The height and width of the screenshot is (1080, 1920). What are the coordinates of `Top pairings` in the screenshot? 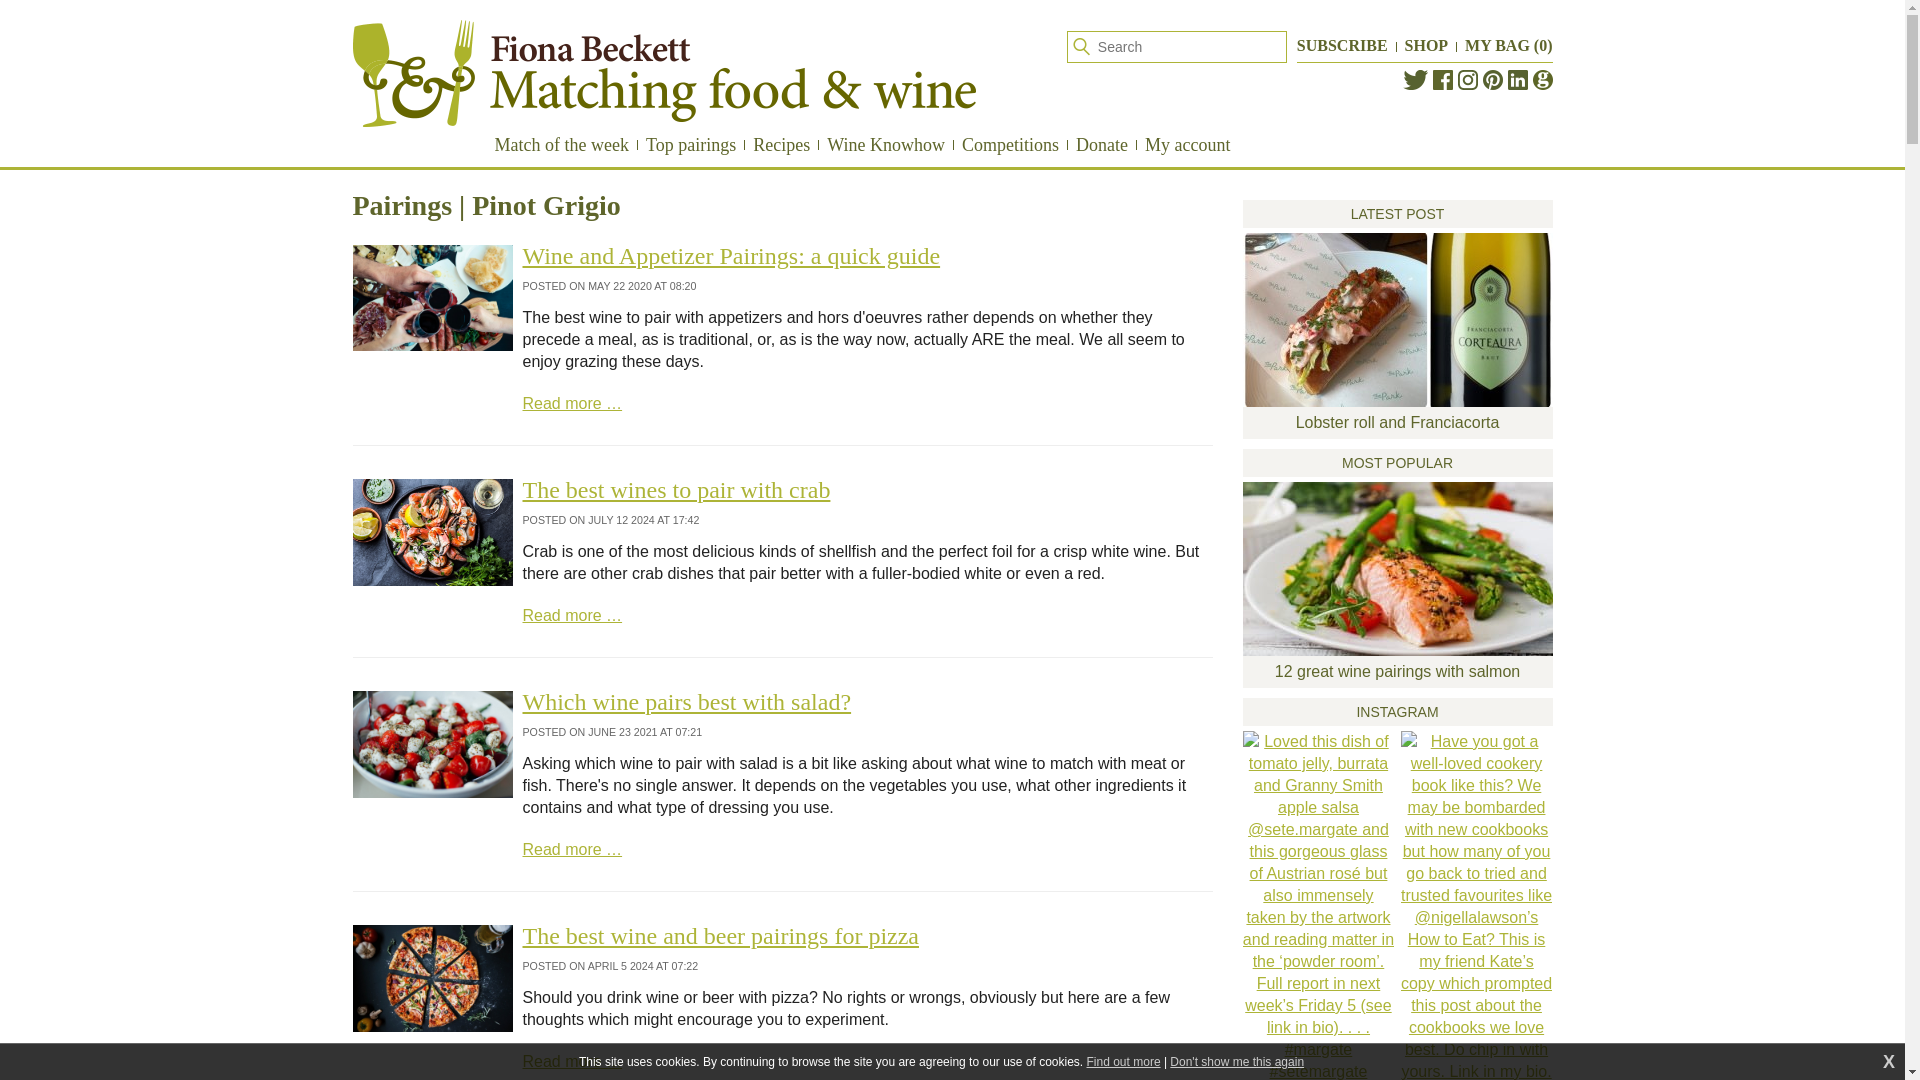 It's located at (690, 144).